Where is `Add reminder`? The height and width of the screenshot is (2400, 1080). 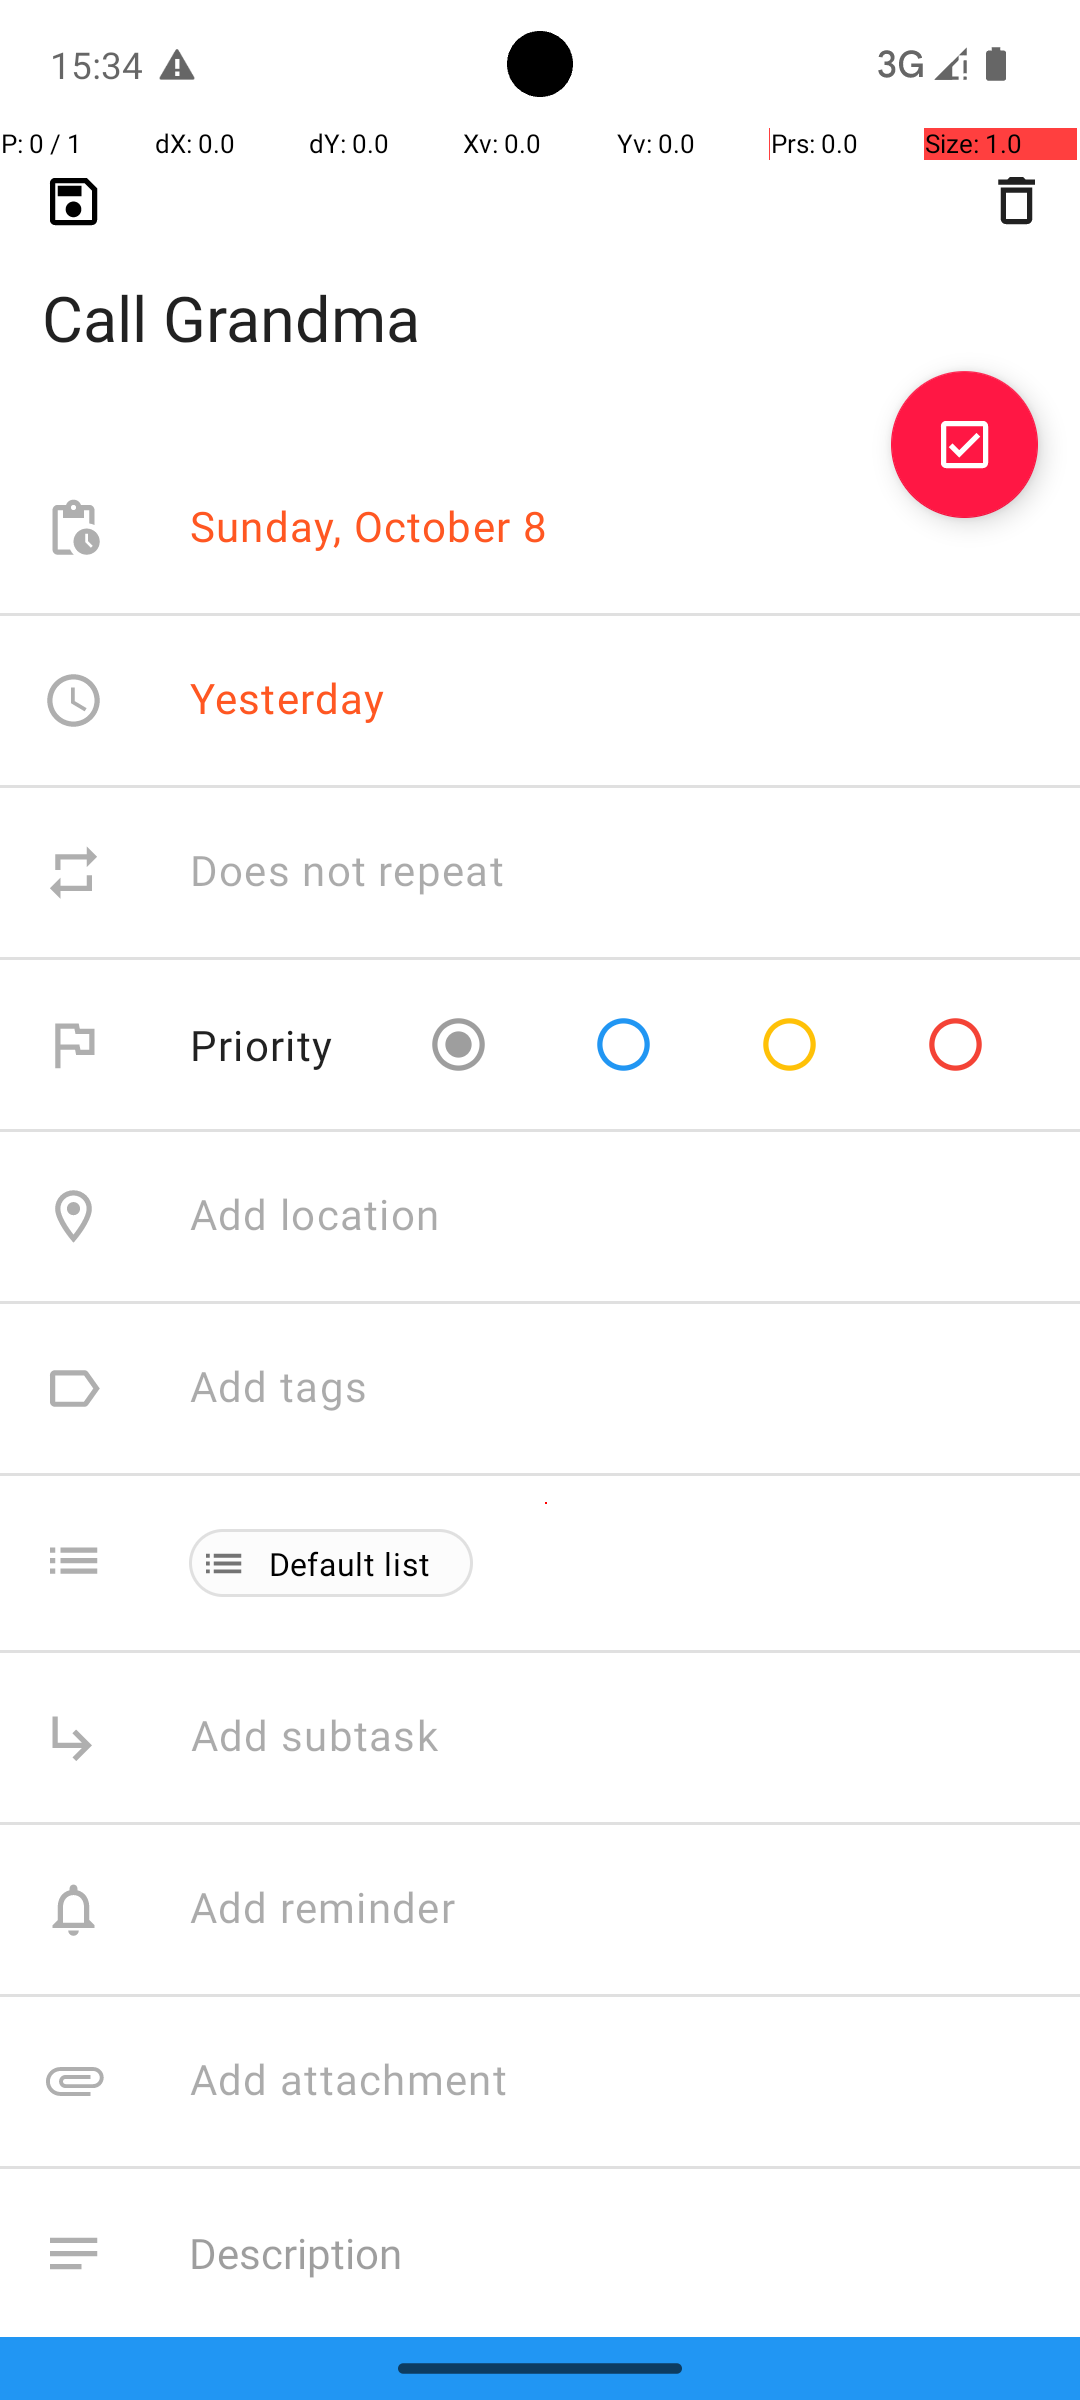
Add reminder is located at coordinates (344, 1910).